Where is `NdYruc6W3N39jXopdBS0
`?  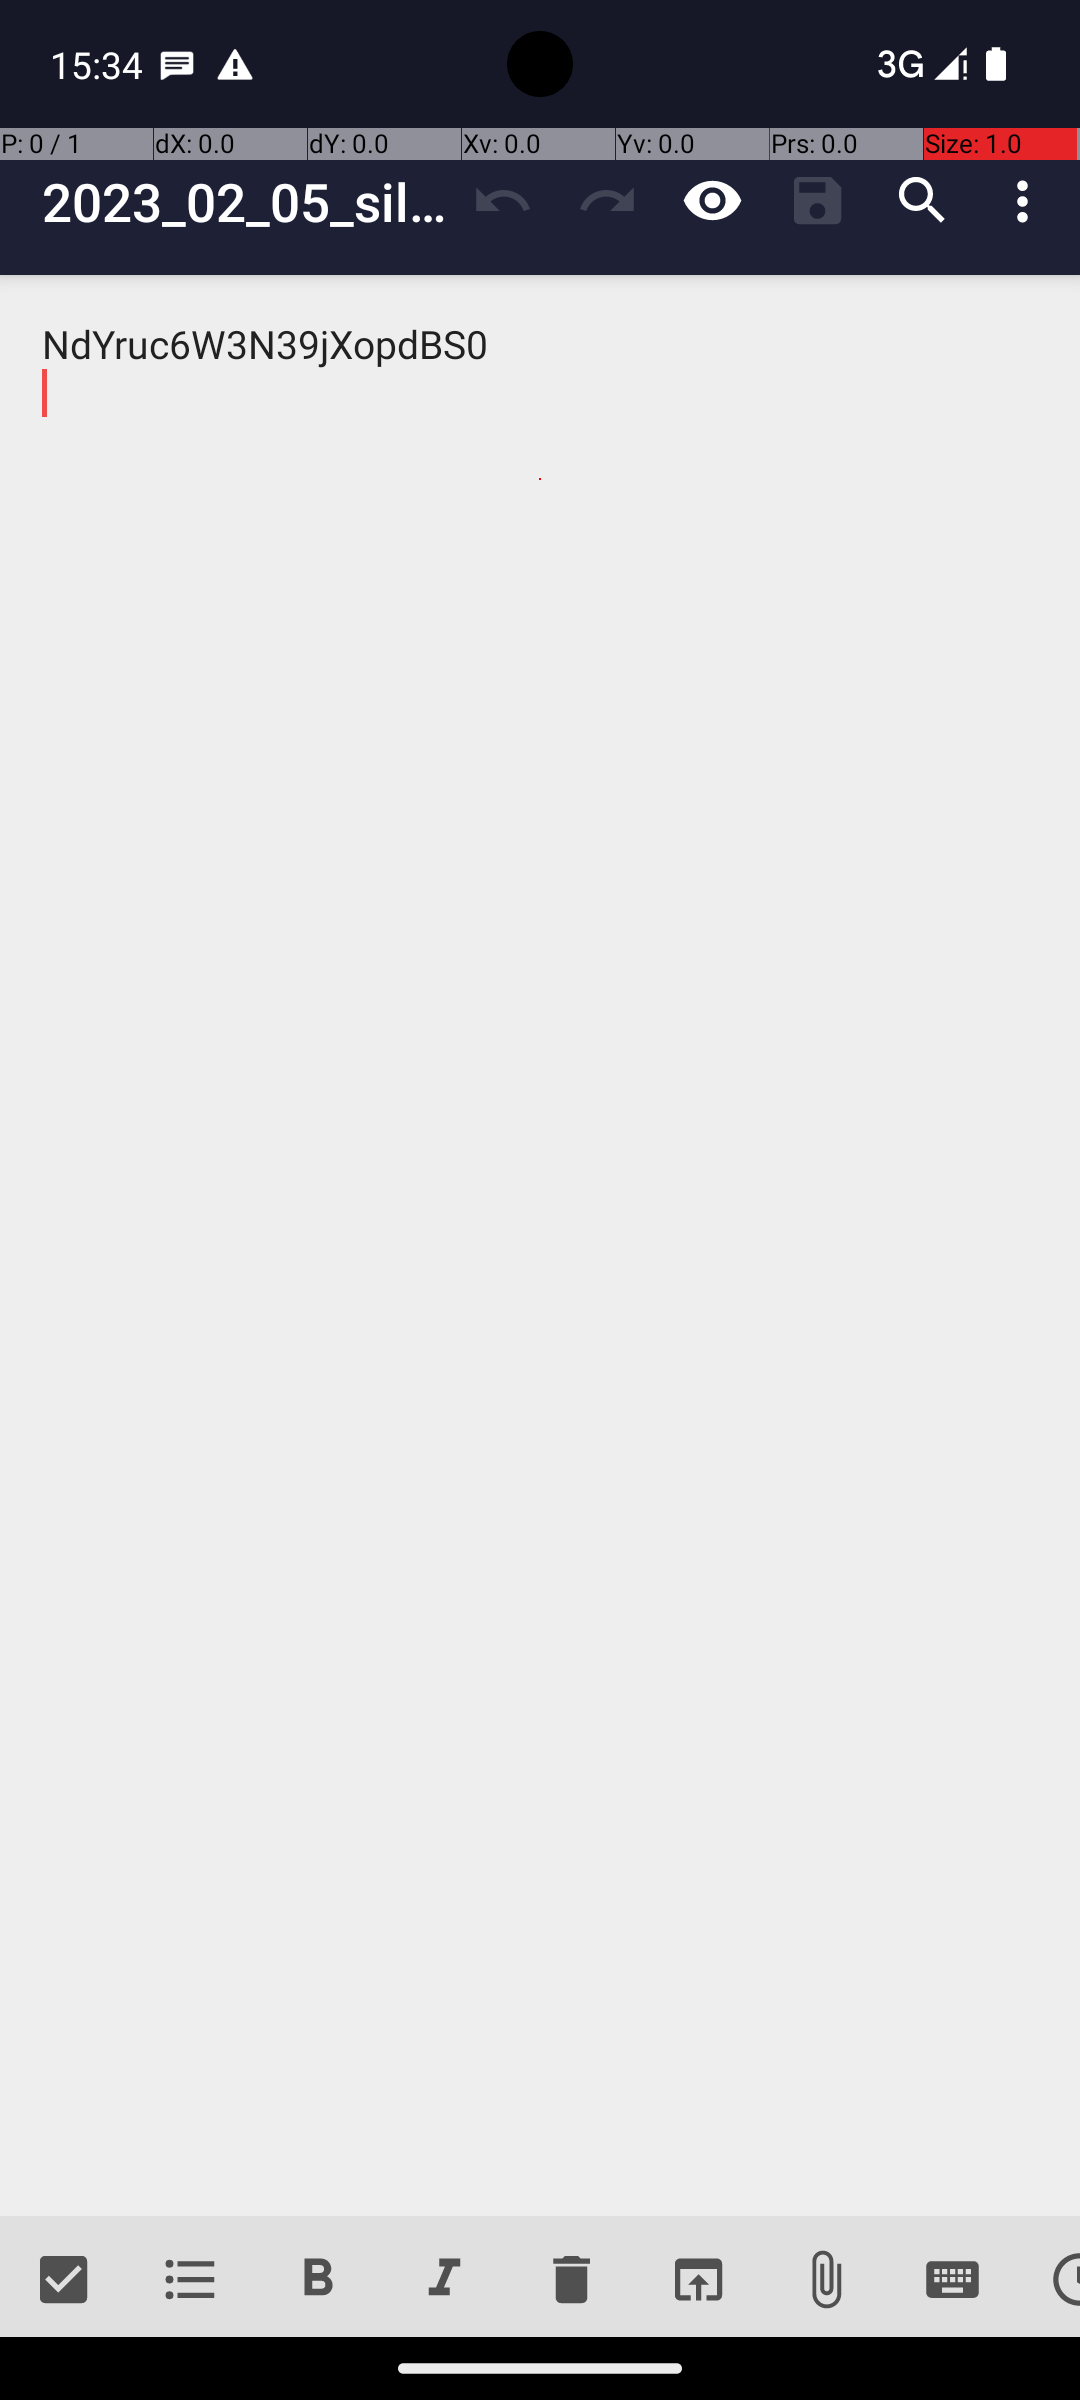
NdYruc6W3N39jXopdBS0
 is located at coordinates (540, 1246).